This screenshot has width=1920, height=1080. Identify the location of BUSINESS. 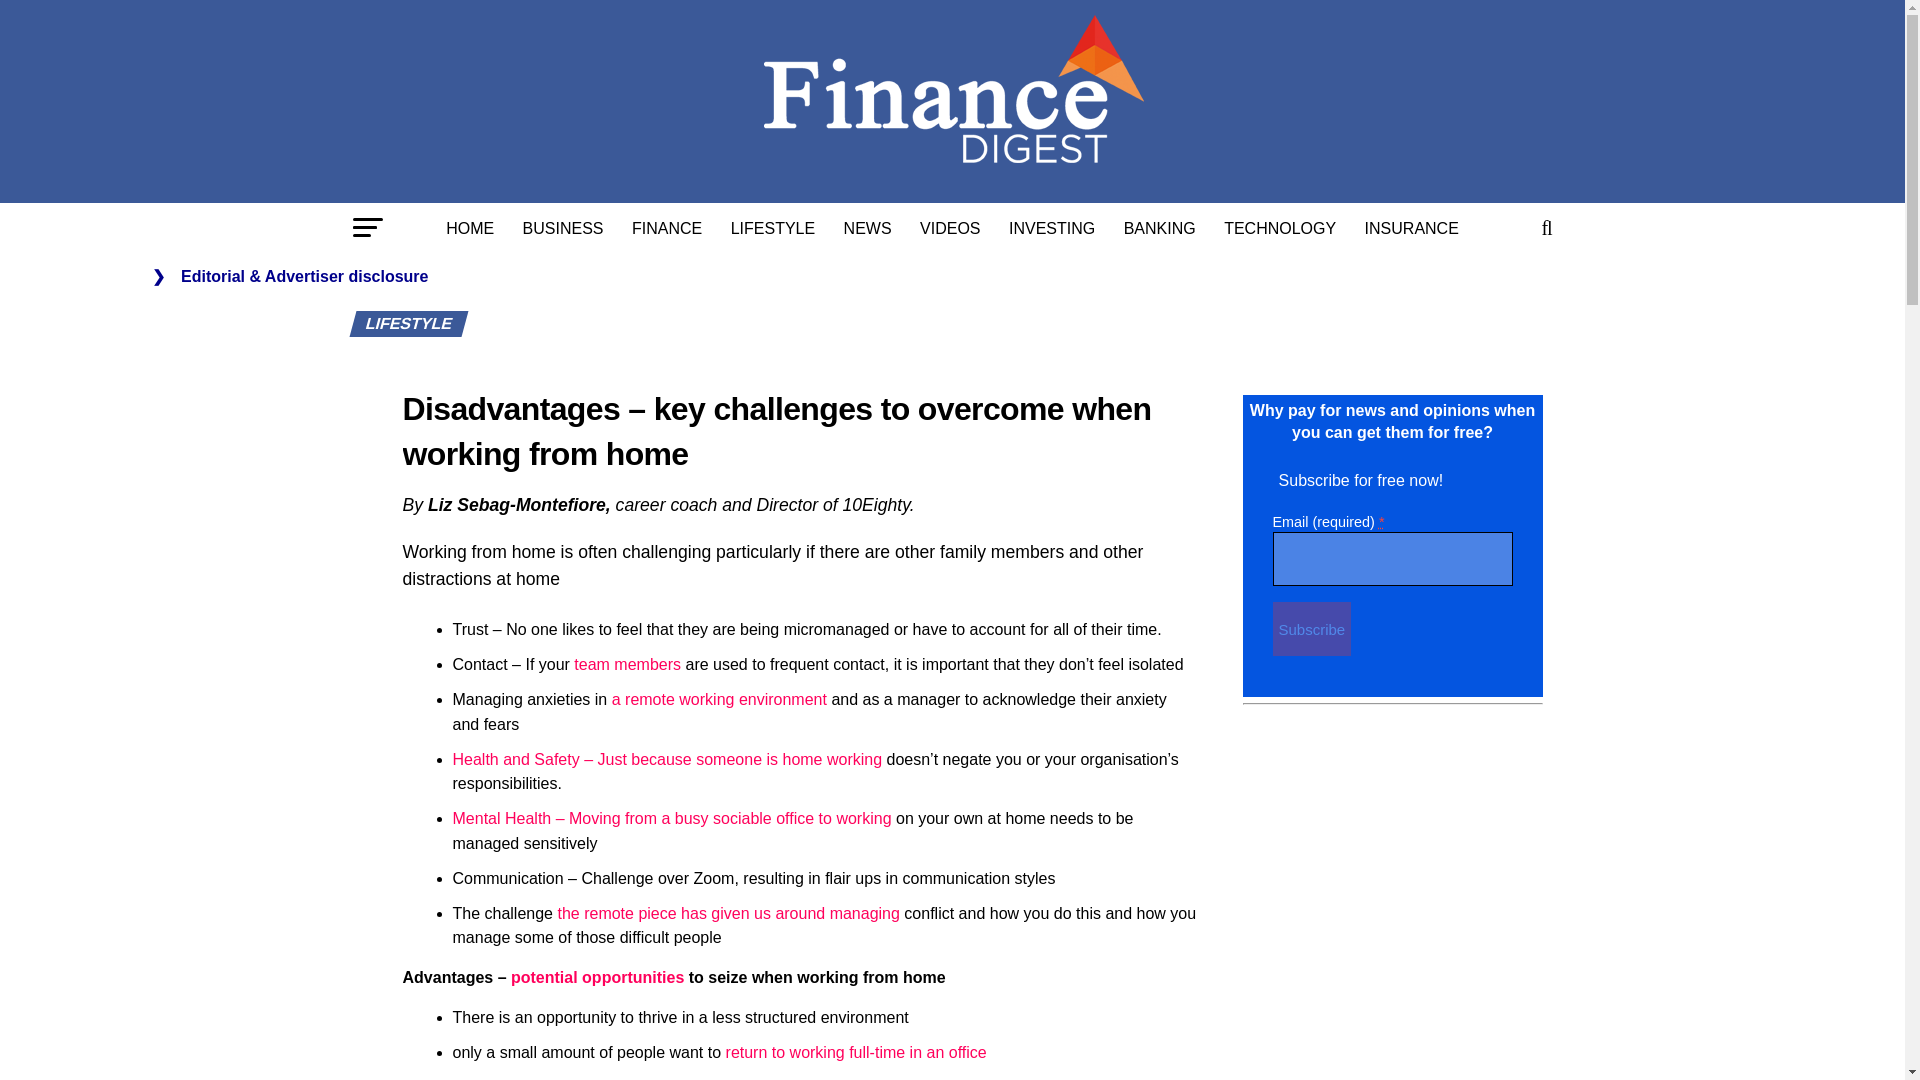
(563, 228).